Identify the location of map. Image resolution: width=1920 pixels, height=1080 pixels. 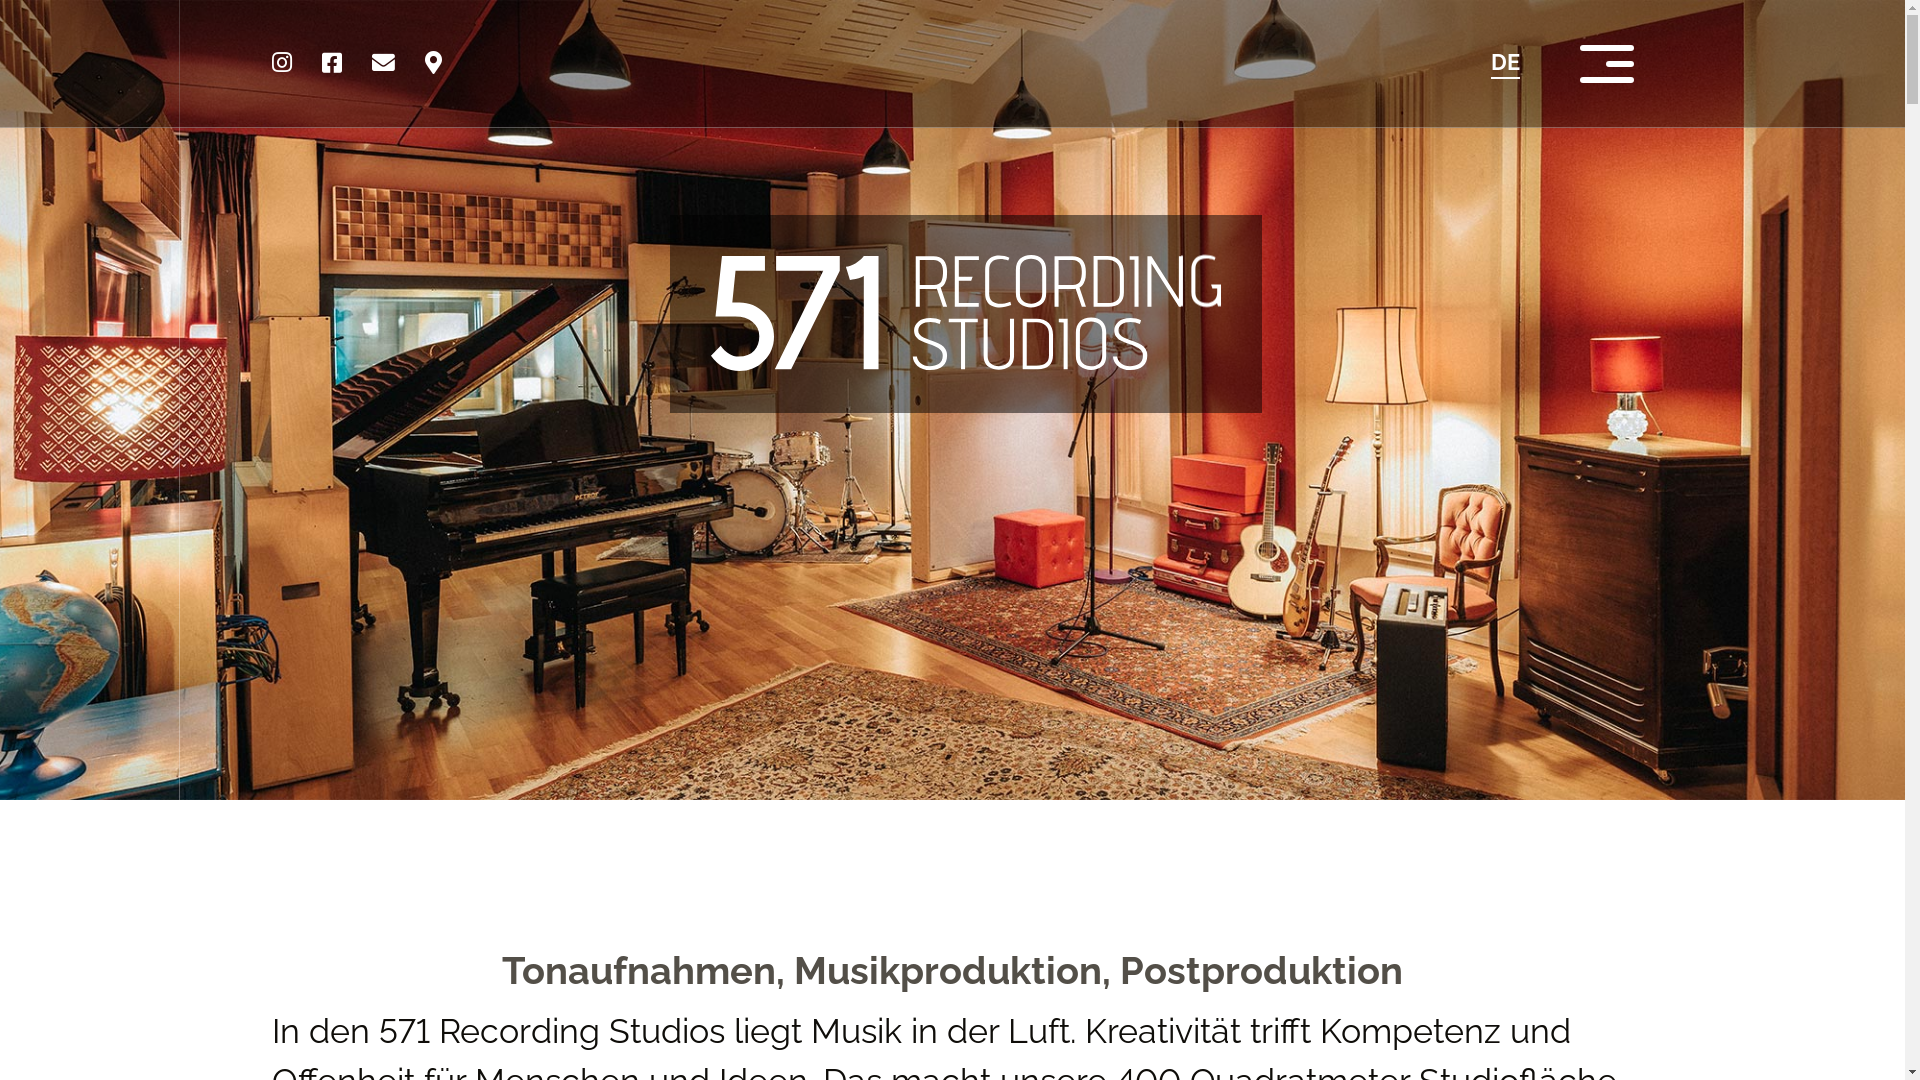
(432, 64).